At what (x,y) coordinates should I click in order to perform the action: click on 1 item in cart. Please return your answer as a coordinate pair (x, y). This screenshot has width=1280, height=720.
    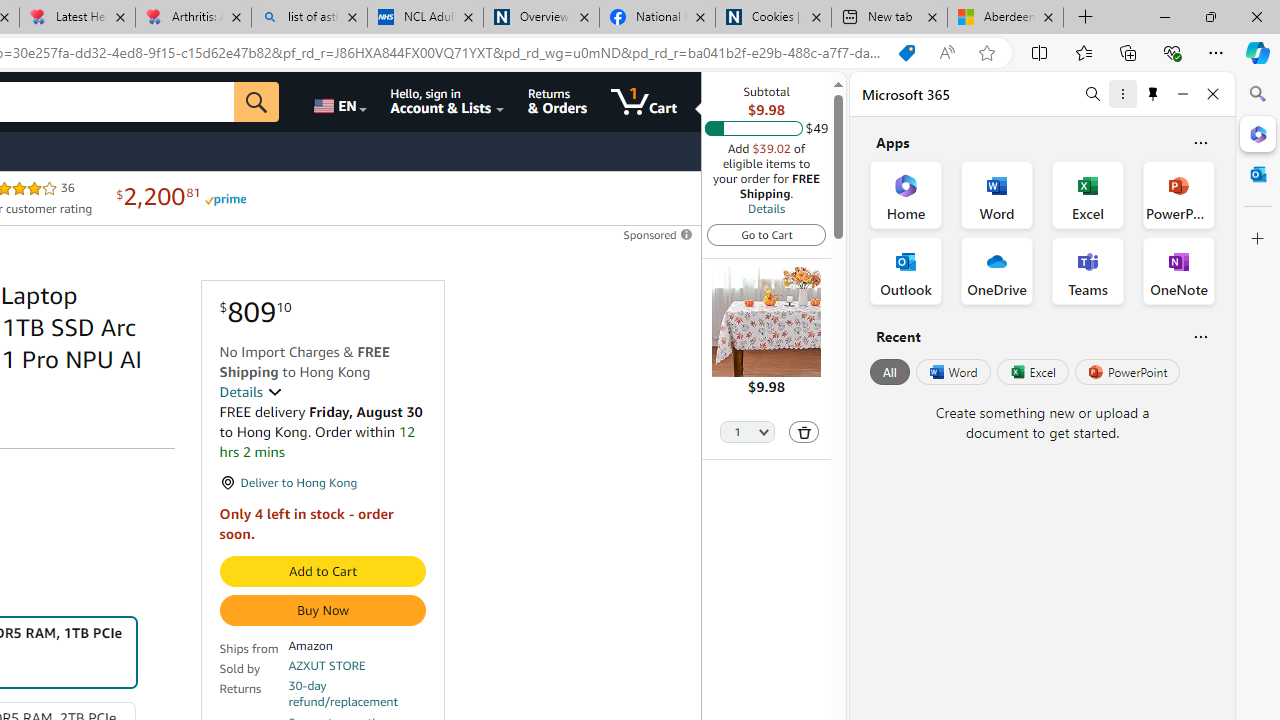
    Looking at the image, I should click on (644, 102).